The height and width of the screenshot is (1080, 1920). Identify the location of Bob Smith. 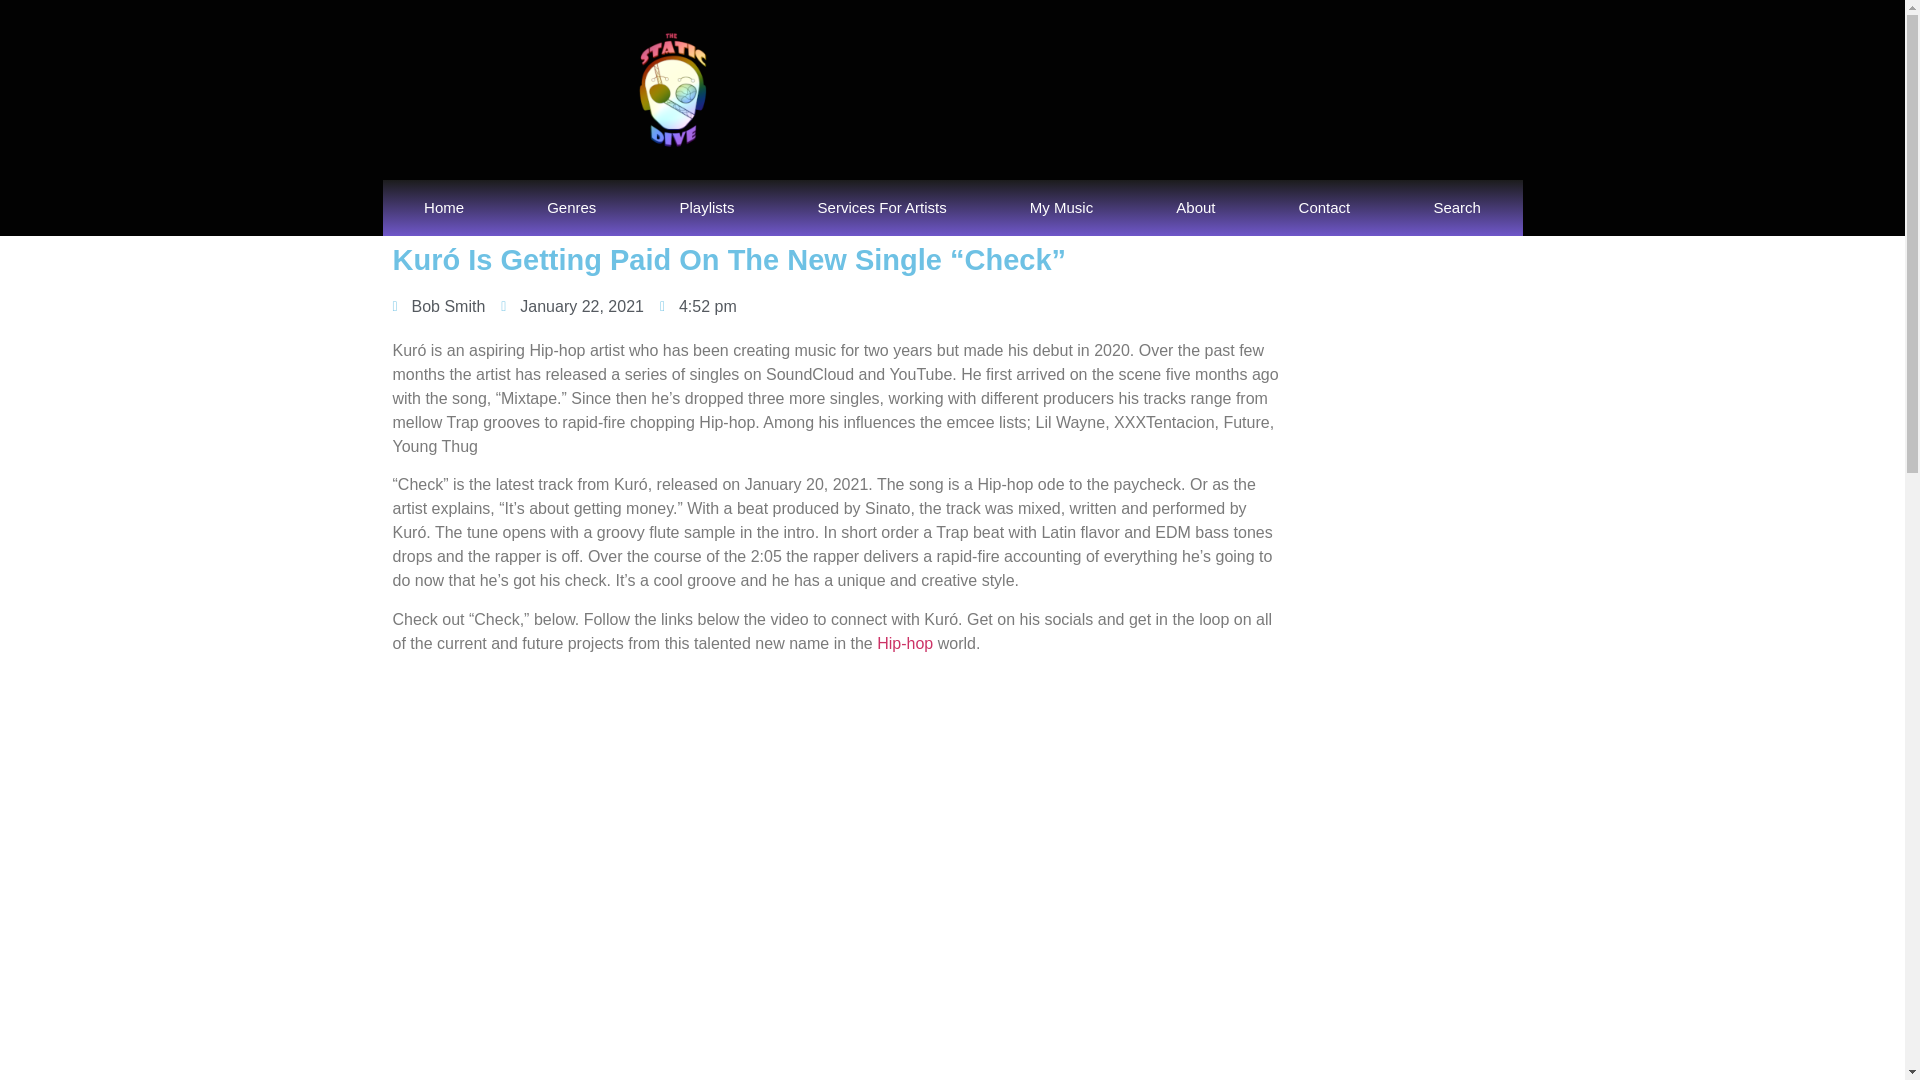
(438, 306).